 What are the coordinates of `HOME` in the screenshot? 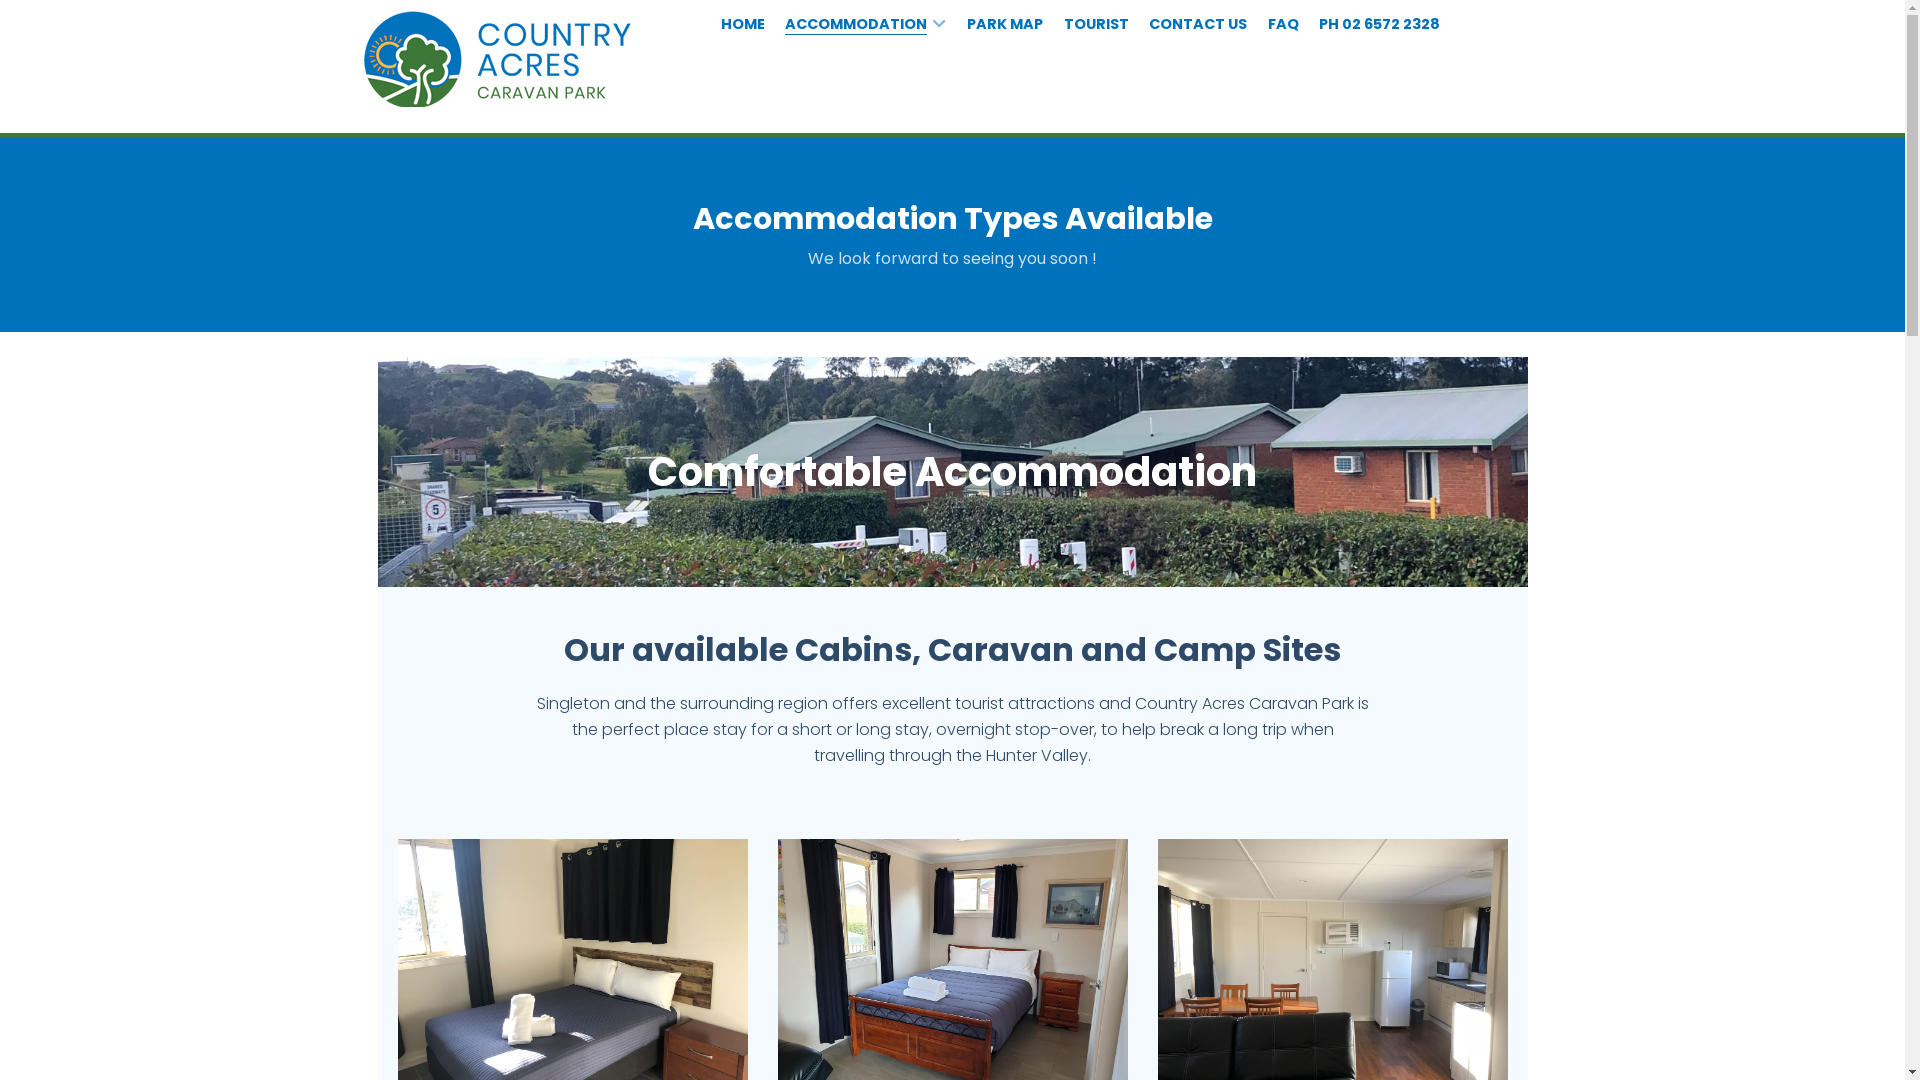 It's located at (742, 24).